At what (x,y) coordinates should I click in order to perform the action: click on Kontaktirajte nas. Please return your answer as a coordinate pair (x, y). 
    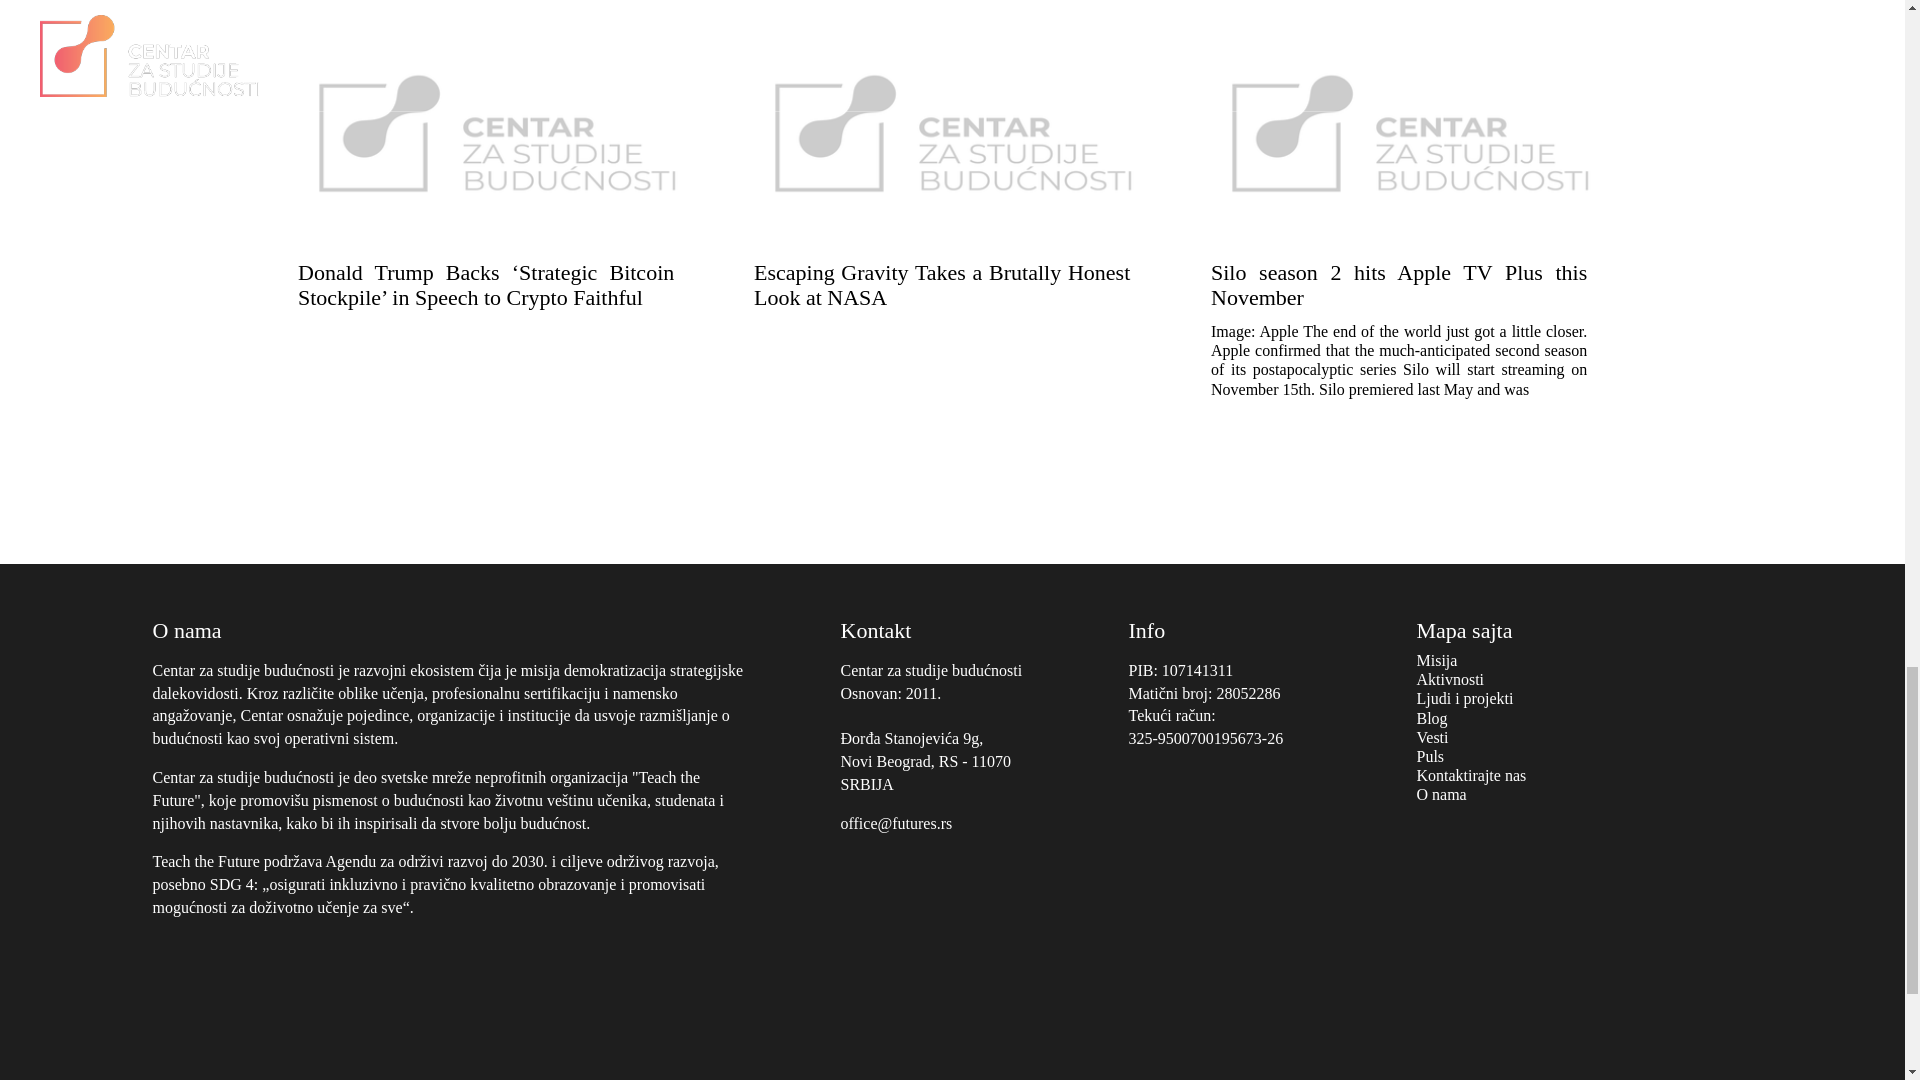
    Looking at the image, I should click on (1471, 775).